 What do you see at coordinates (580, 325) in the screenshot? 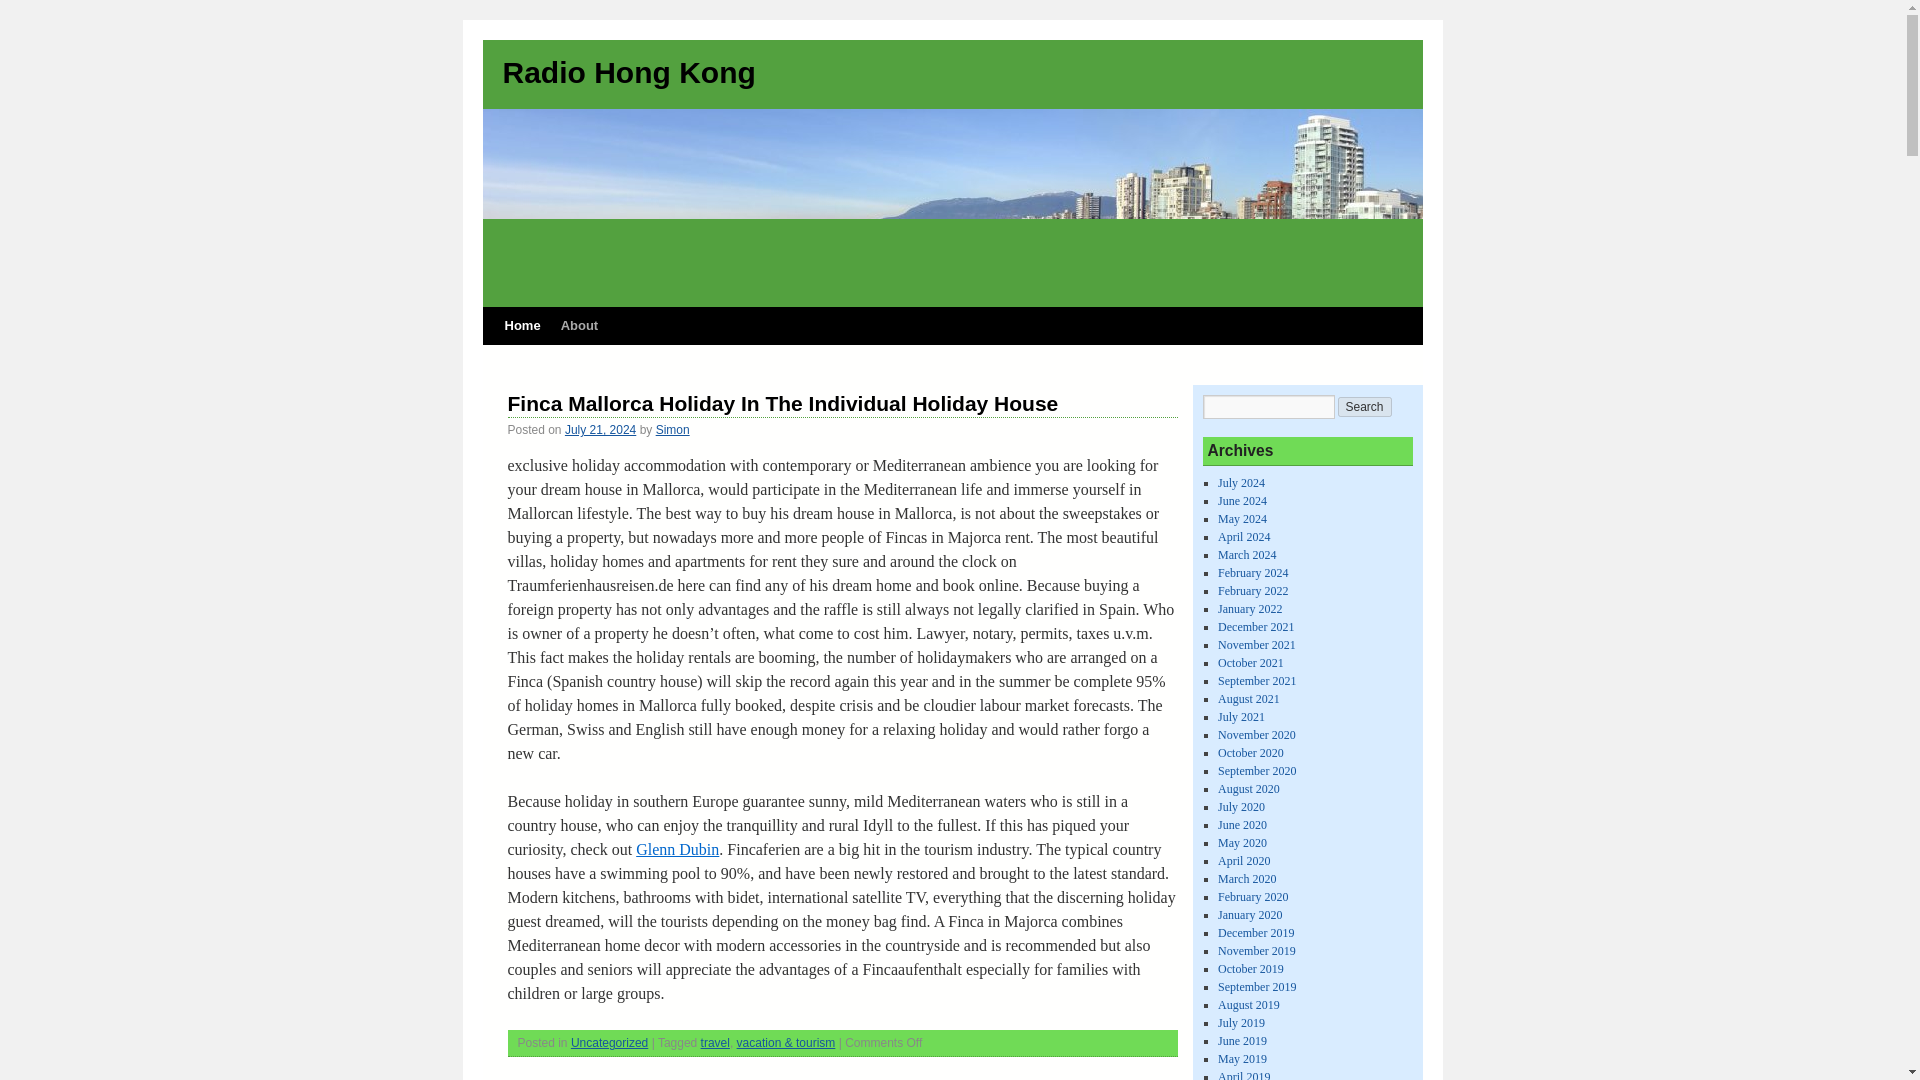
I see `About` at bounding box center [580, 325].